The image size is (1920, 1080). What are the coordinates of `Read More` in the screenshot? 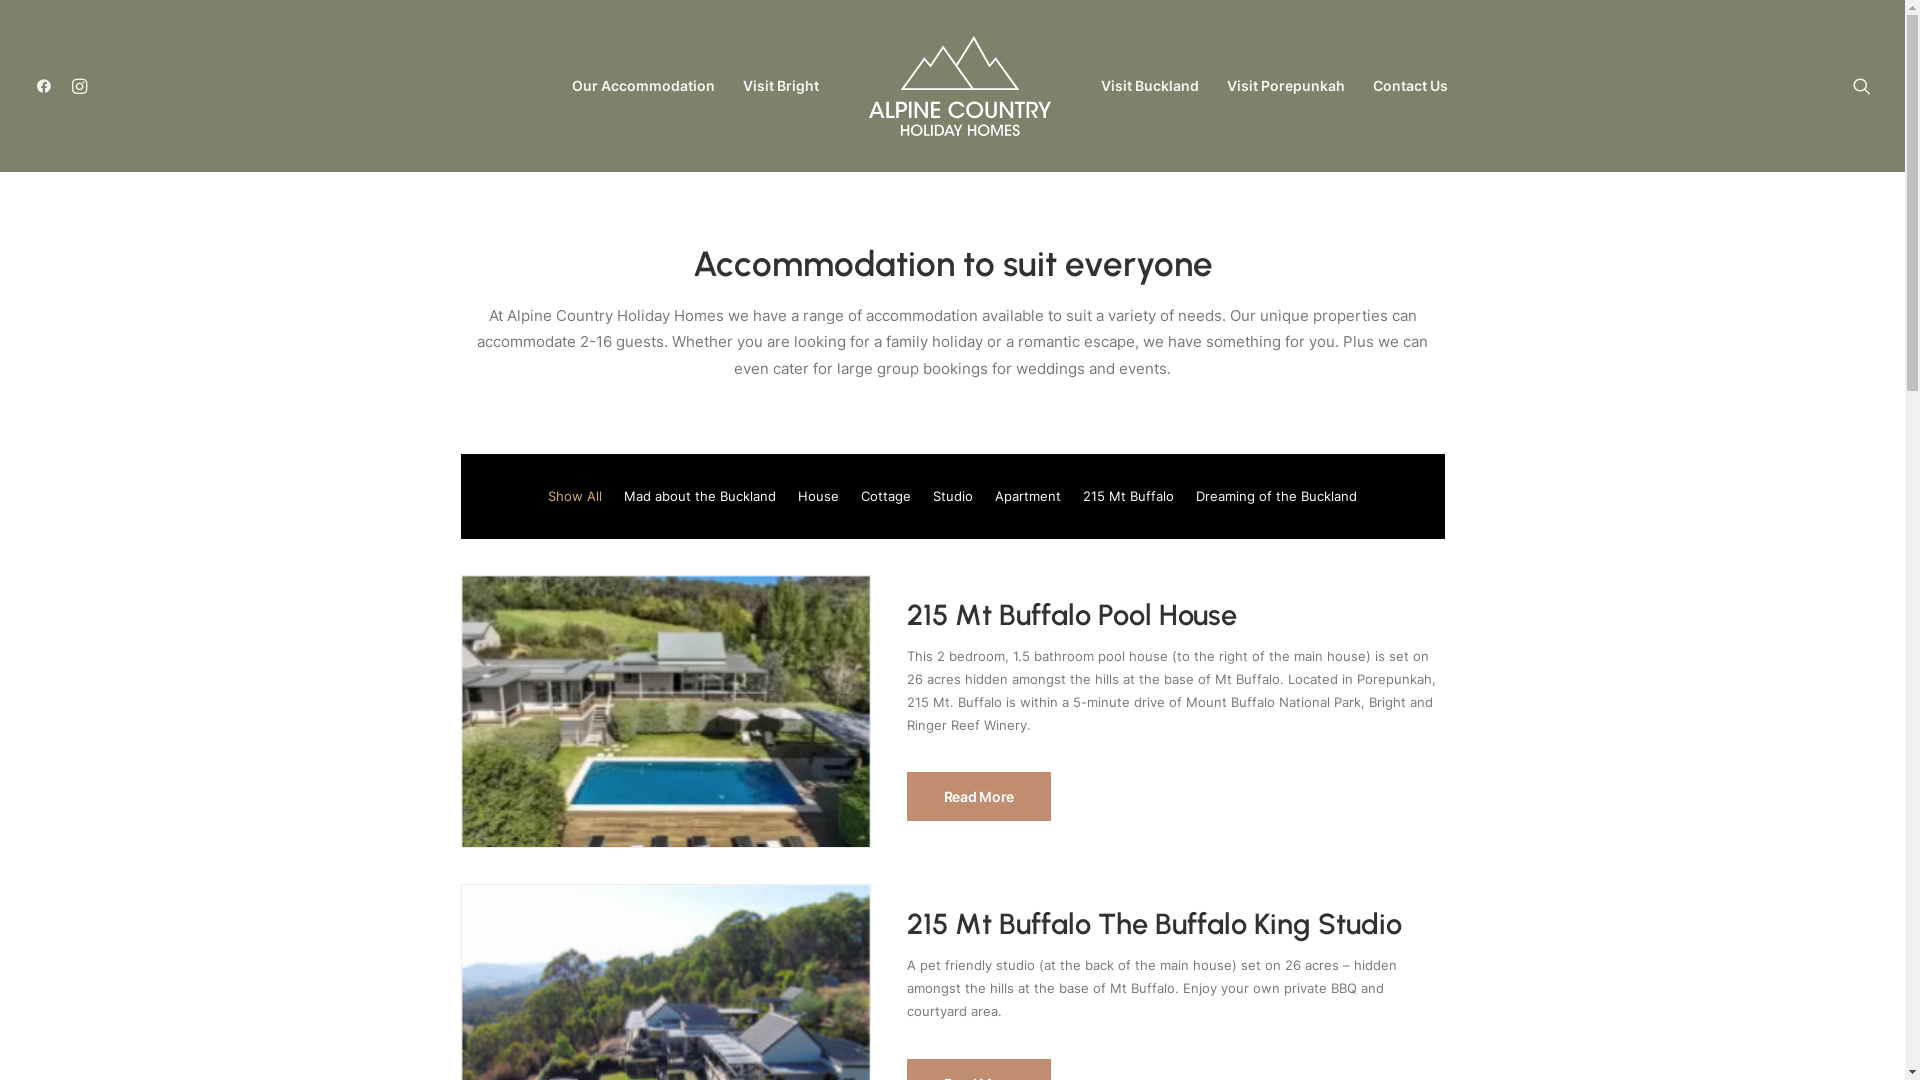 It's located at (978, 796).